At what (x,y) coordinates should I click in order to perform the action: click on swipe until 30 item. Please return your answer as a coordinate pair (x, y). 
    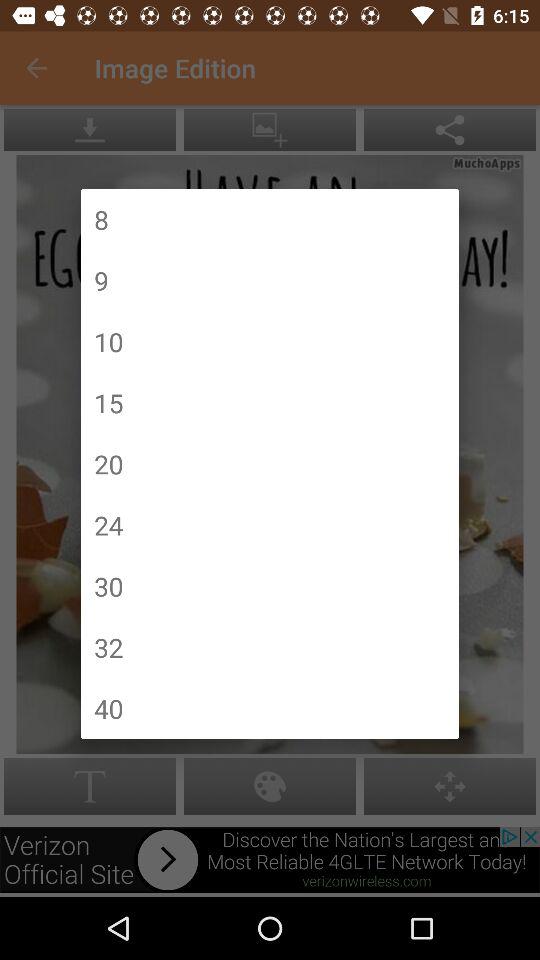
    Looking at the image, I should click on (108, 586).